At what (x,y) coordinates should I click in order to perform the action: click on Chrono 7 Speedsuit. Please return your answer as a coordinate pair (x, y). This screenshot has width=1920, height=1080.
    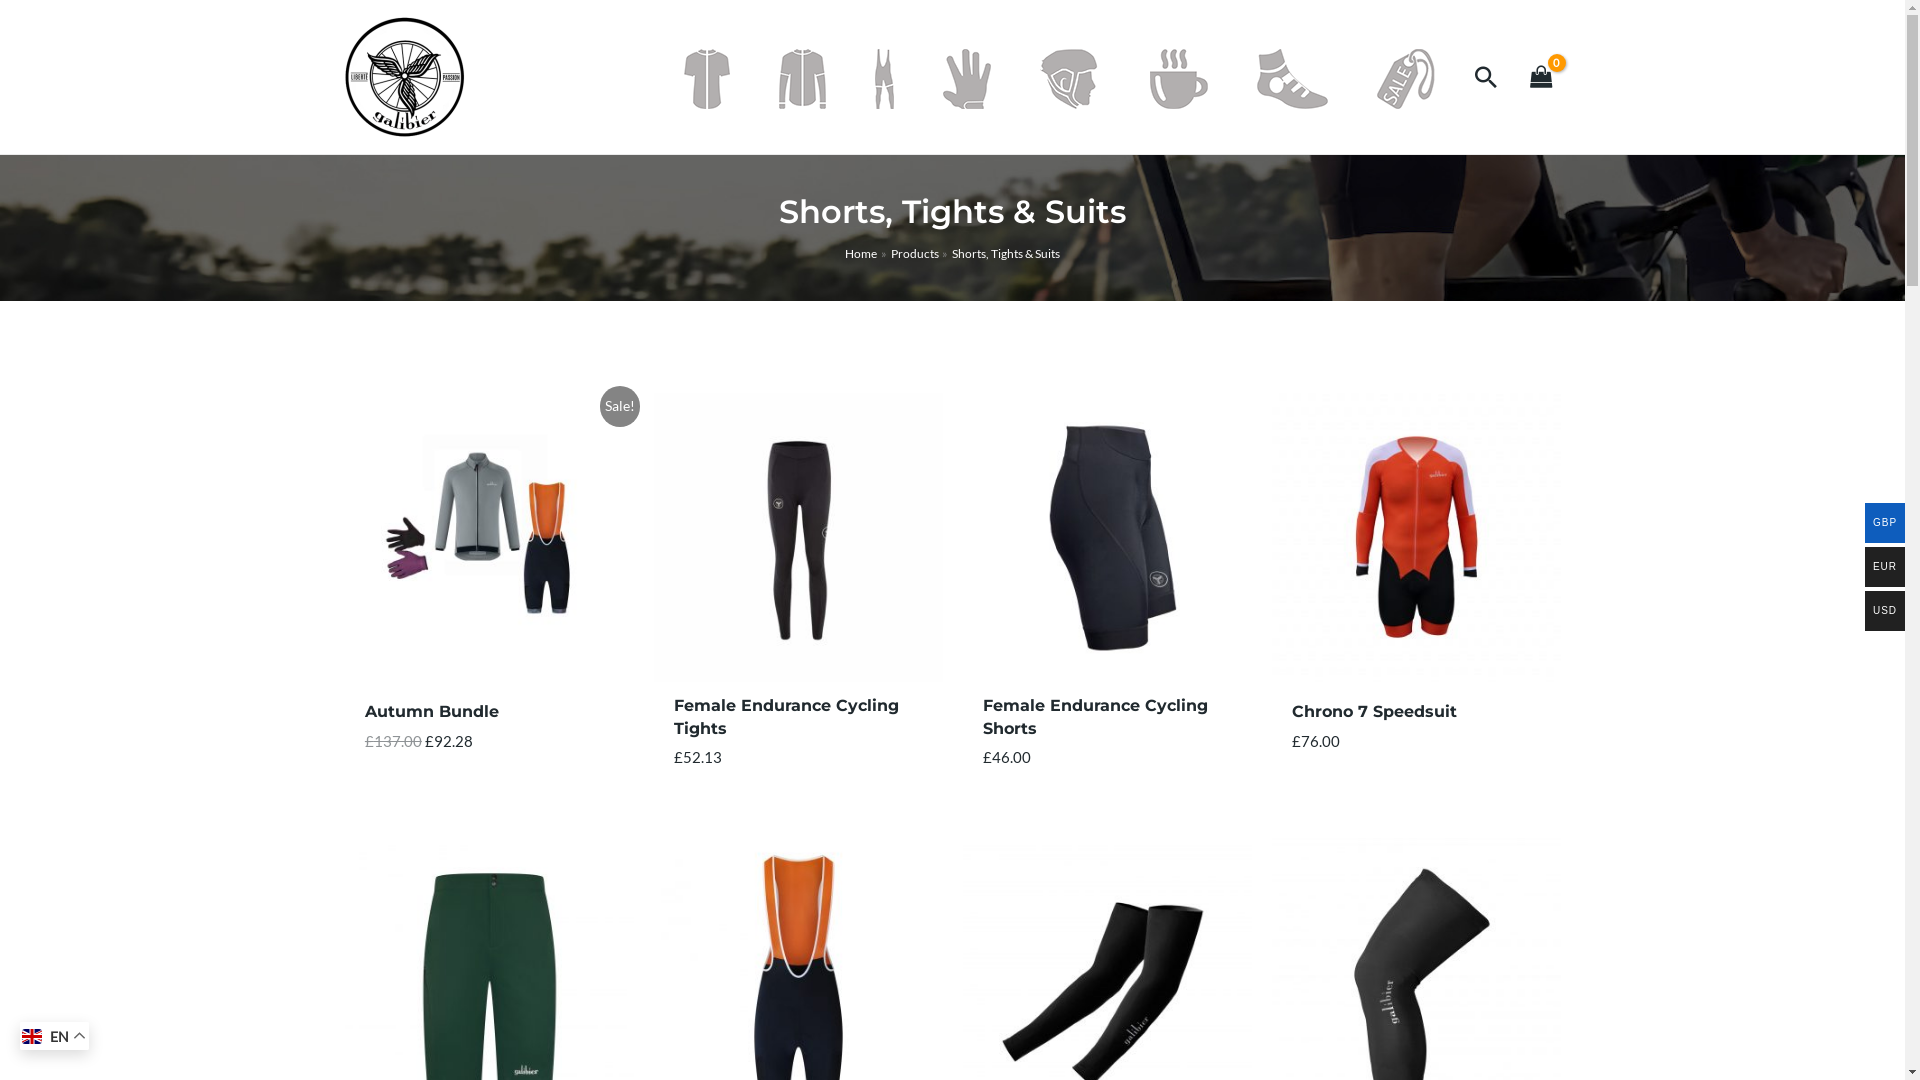
    Looking at the image, I should click on (1374, 716).